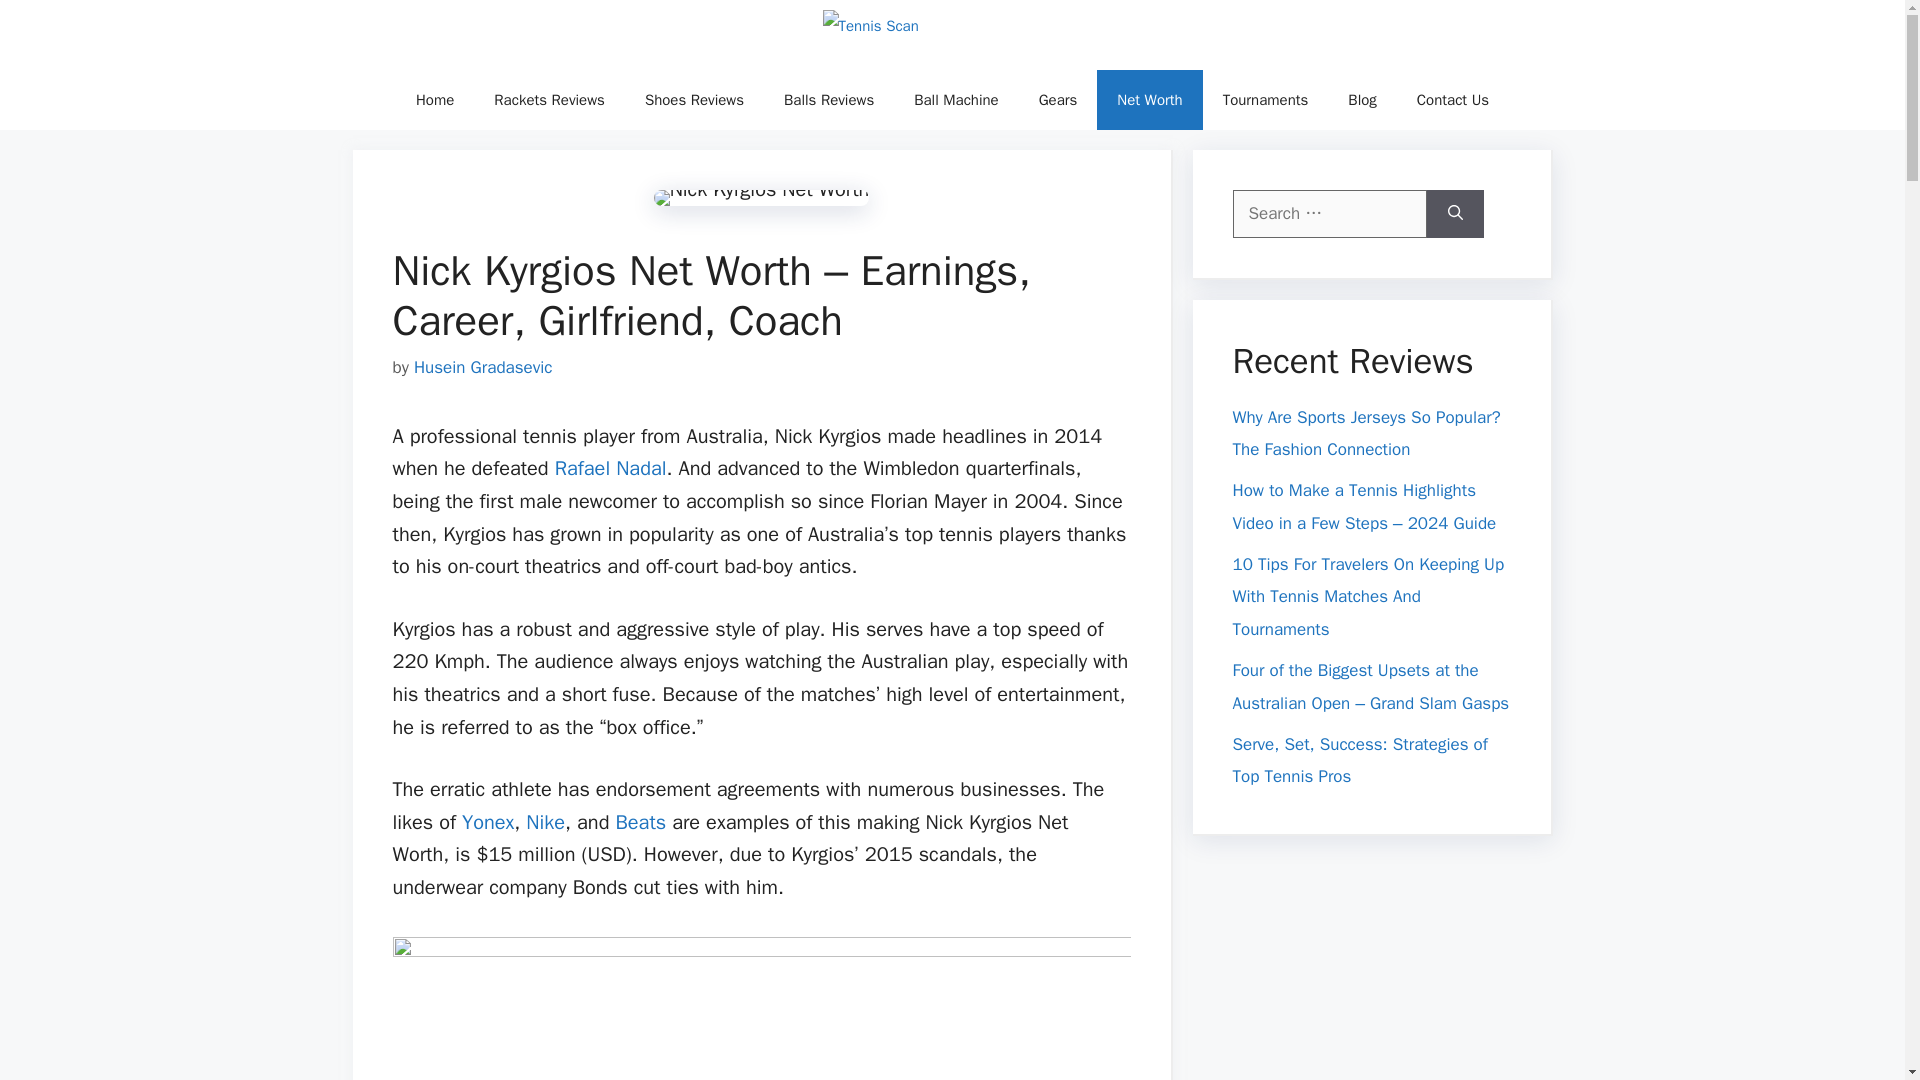 The height and width of the screenshot is (1080, 1920). Describe the element at coordinates (946, 35) in the screenshot. I see `Tennis Scan` at that location.